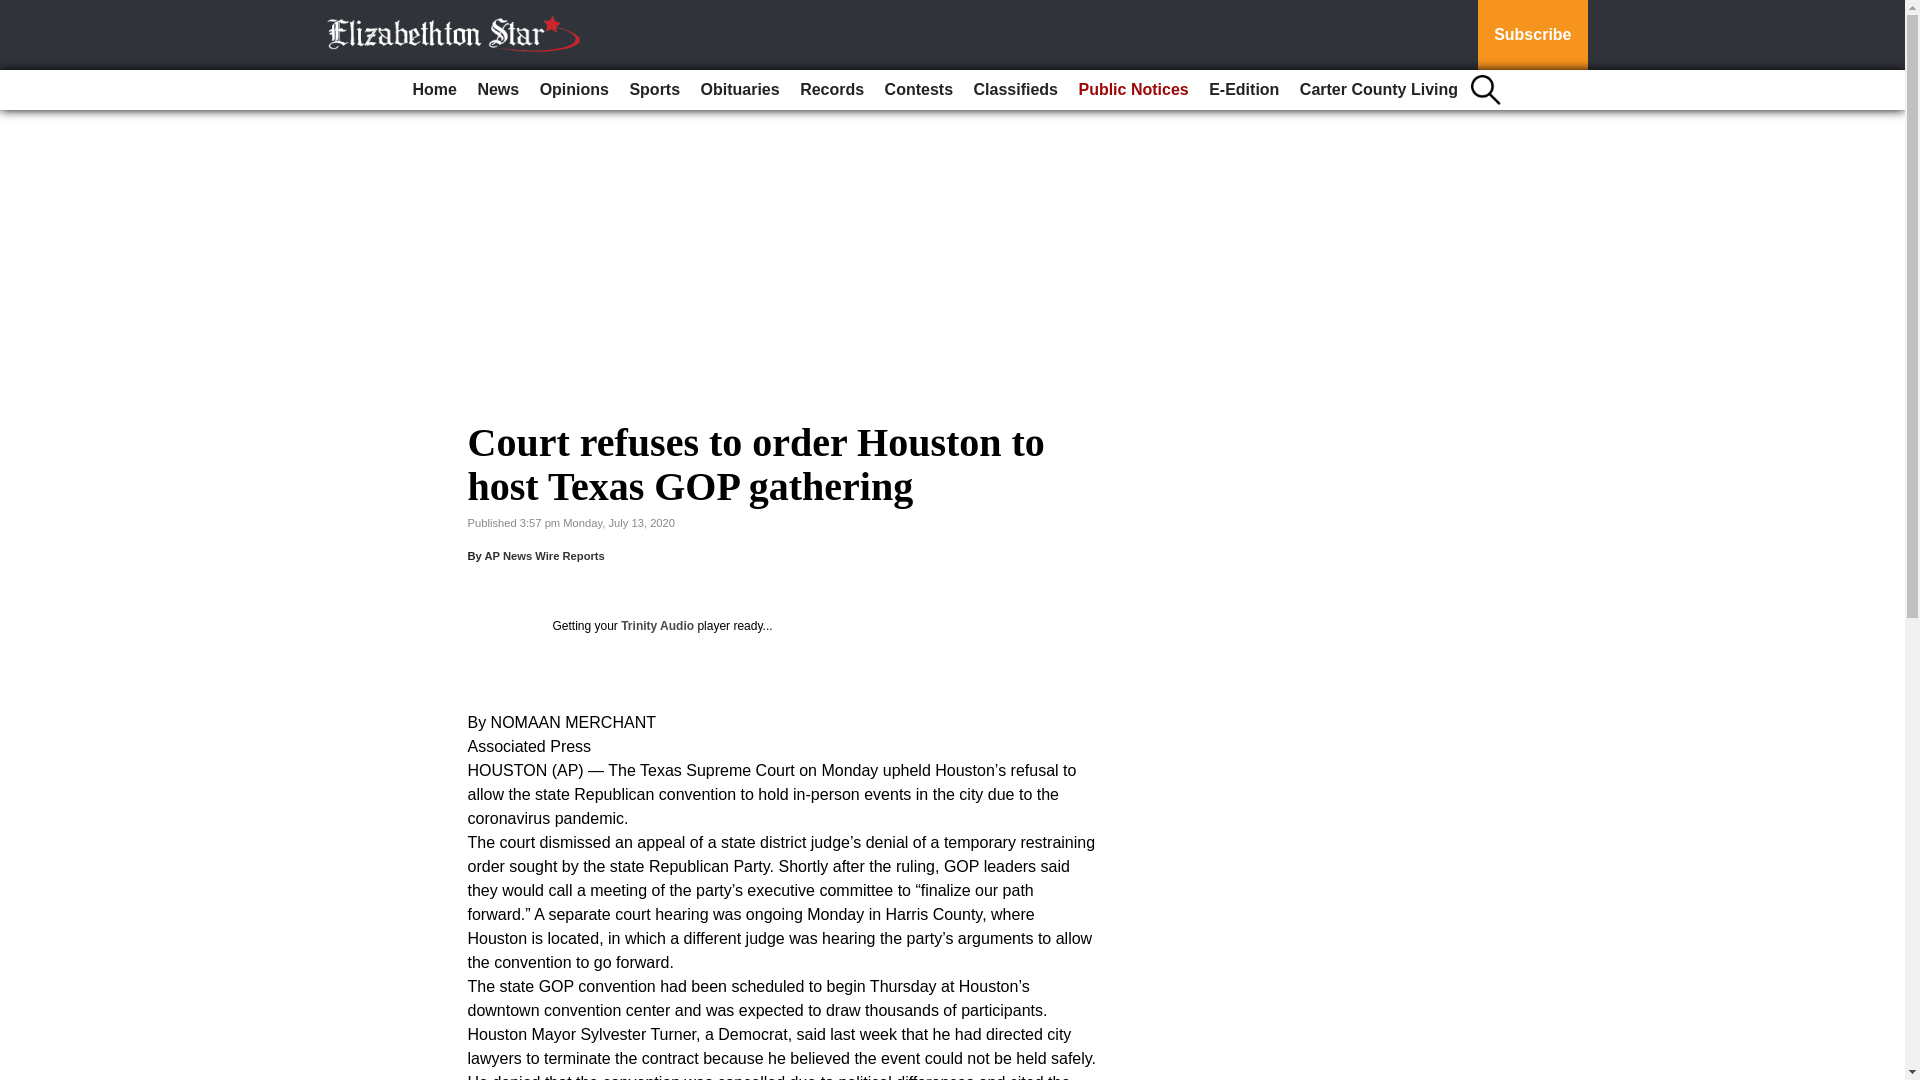  Describe the element at coordinates (574, 90) in the screenshot. I see `Opinions` at that location.